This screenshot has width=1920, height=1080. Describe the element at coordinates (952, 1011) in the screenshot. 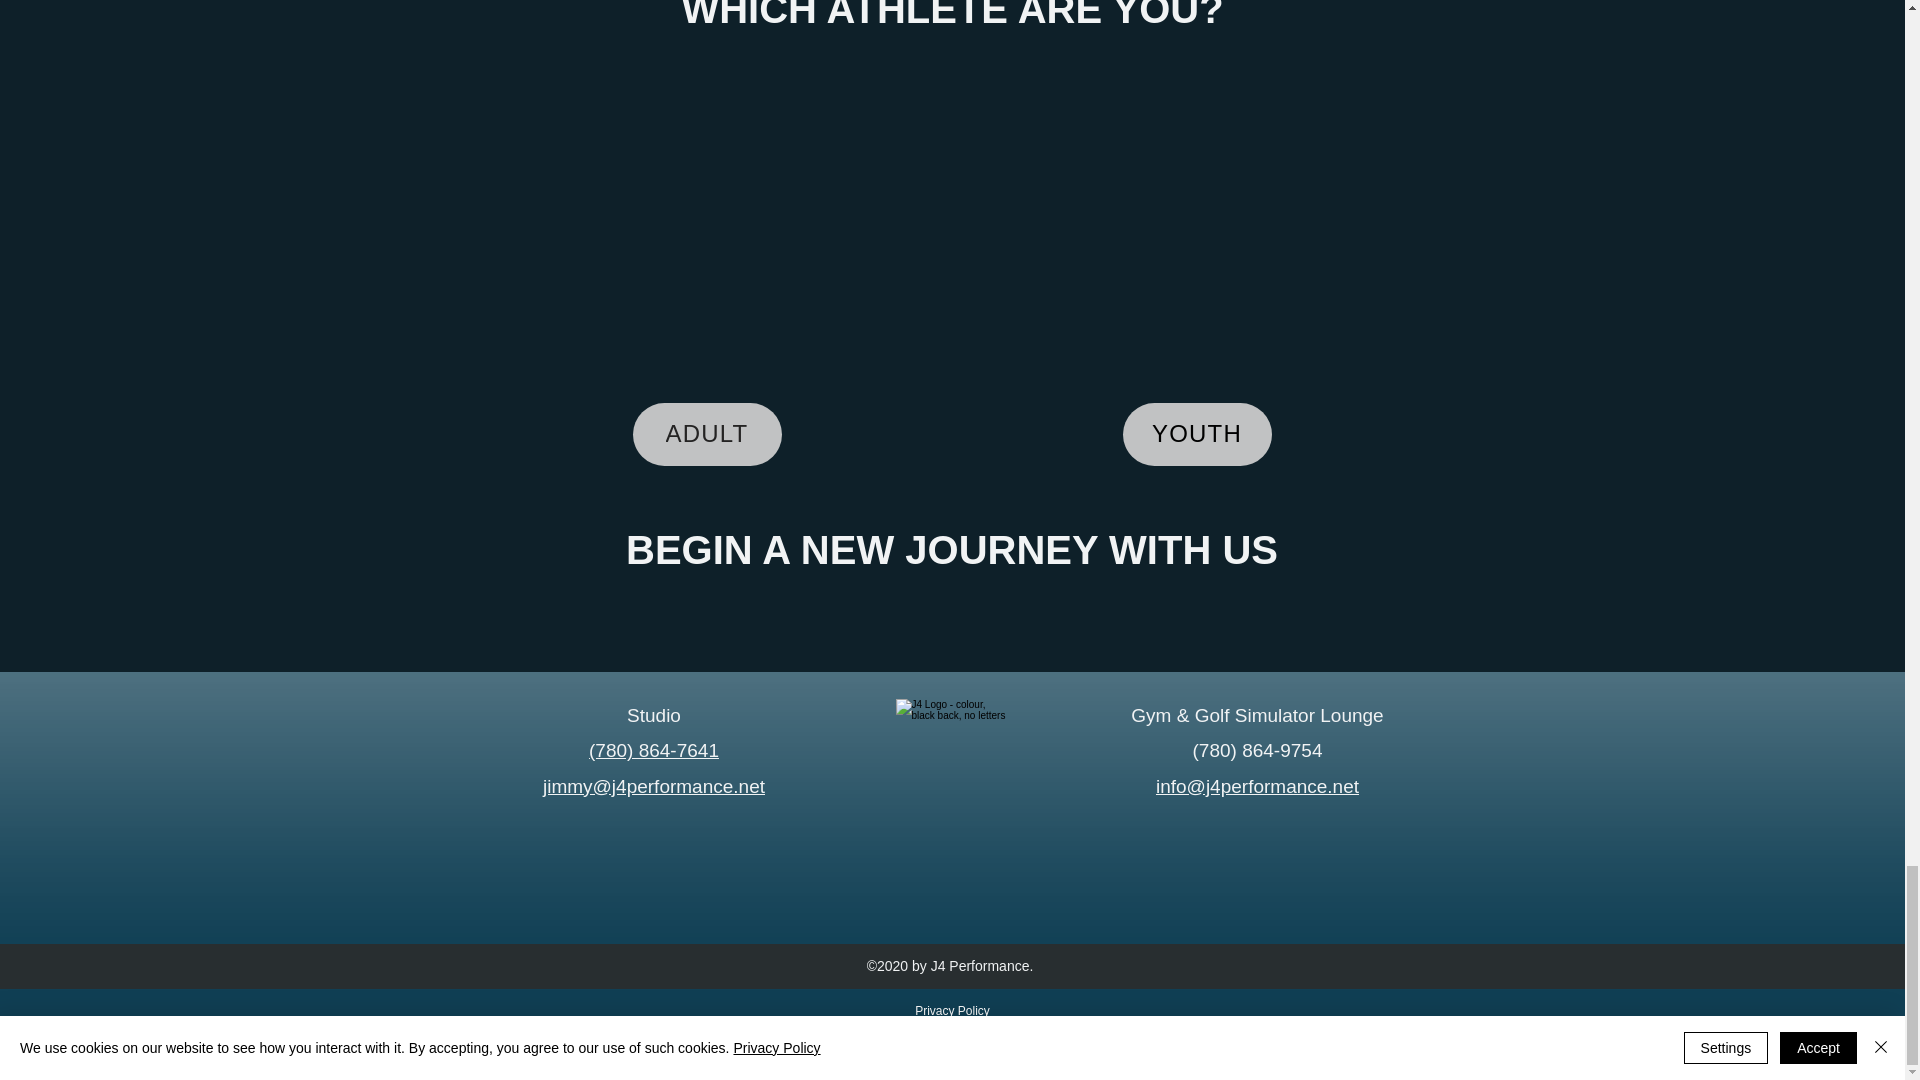

I see `Privacy Policy` at that location.